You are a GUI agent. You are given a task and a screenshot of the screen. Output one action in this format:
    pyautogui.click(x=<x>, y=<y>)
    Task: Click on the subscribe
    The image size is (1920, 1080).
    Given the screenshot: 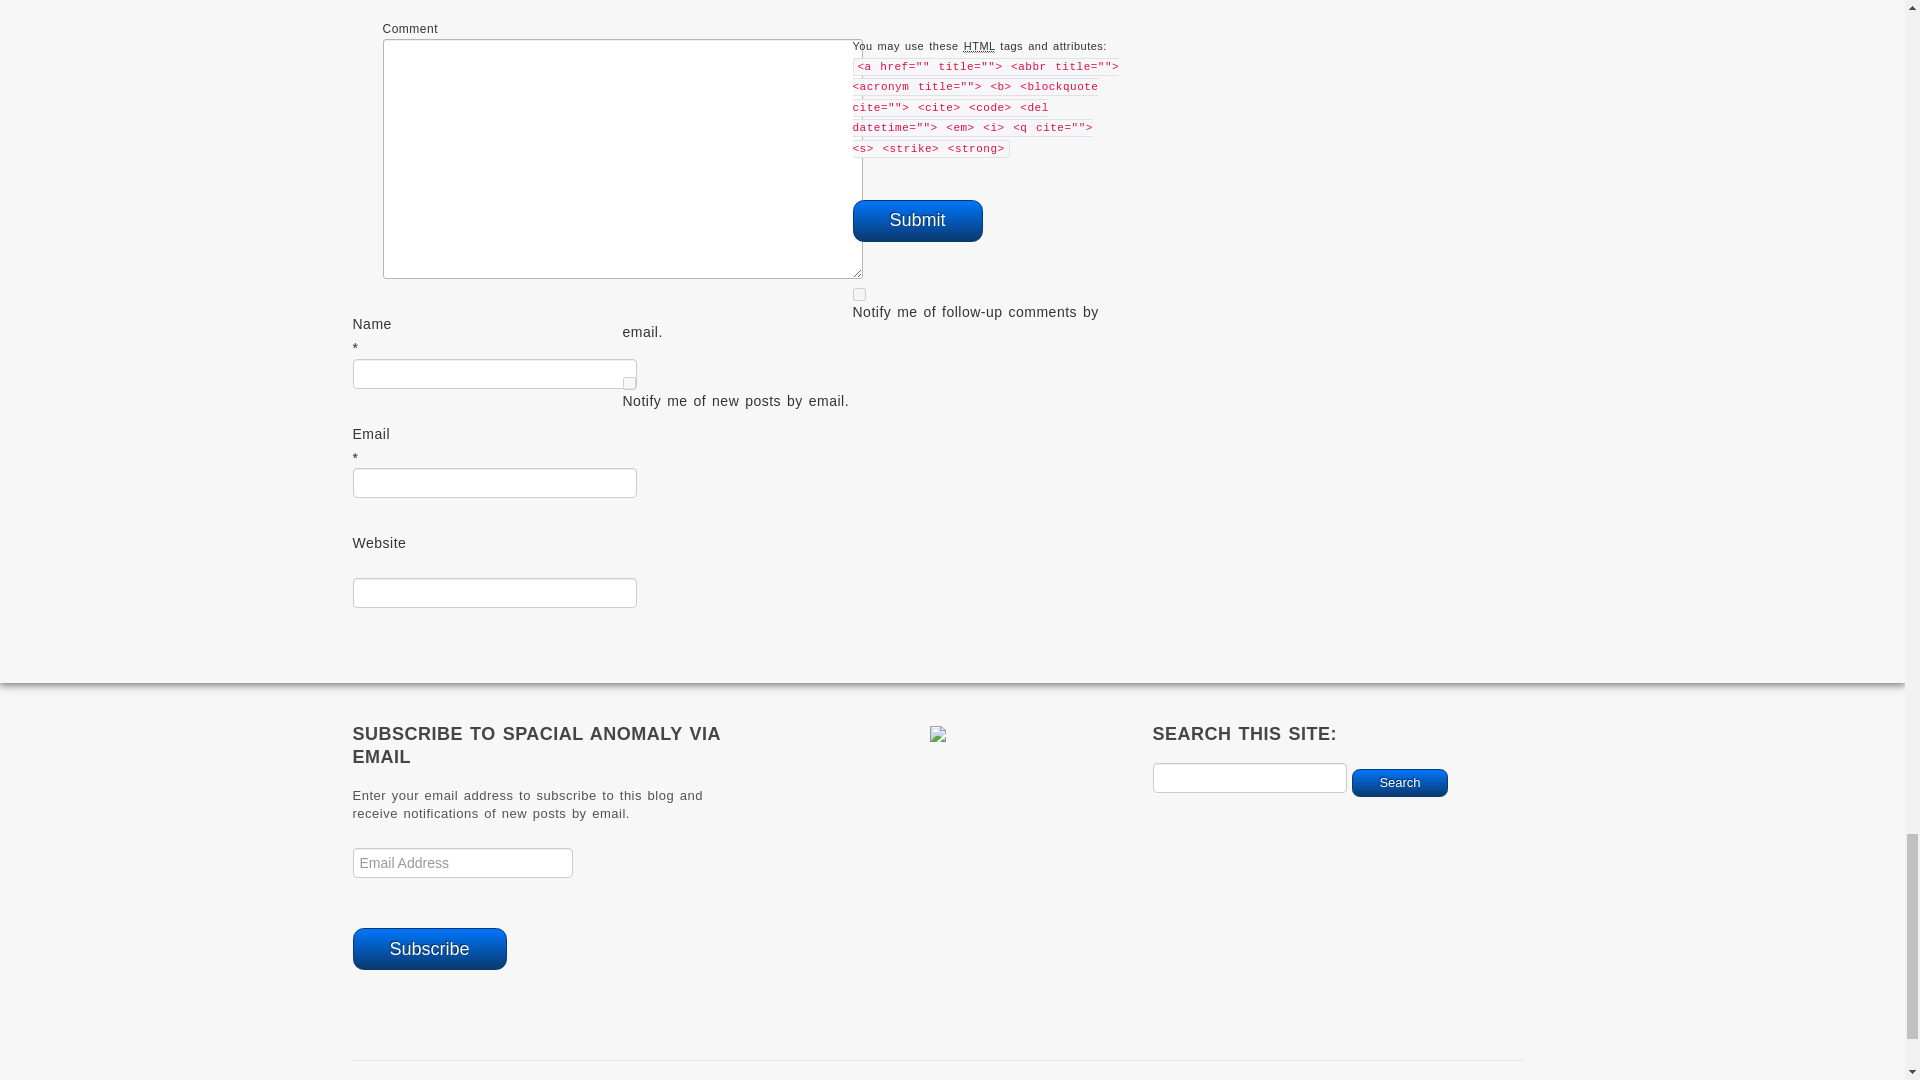 What is the action you would take?
    pyautogui.click(x=628, y=382)
    